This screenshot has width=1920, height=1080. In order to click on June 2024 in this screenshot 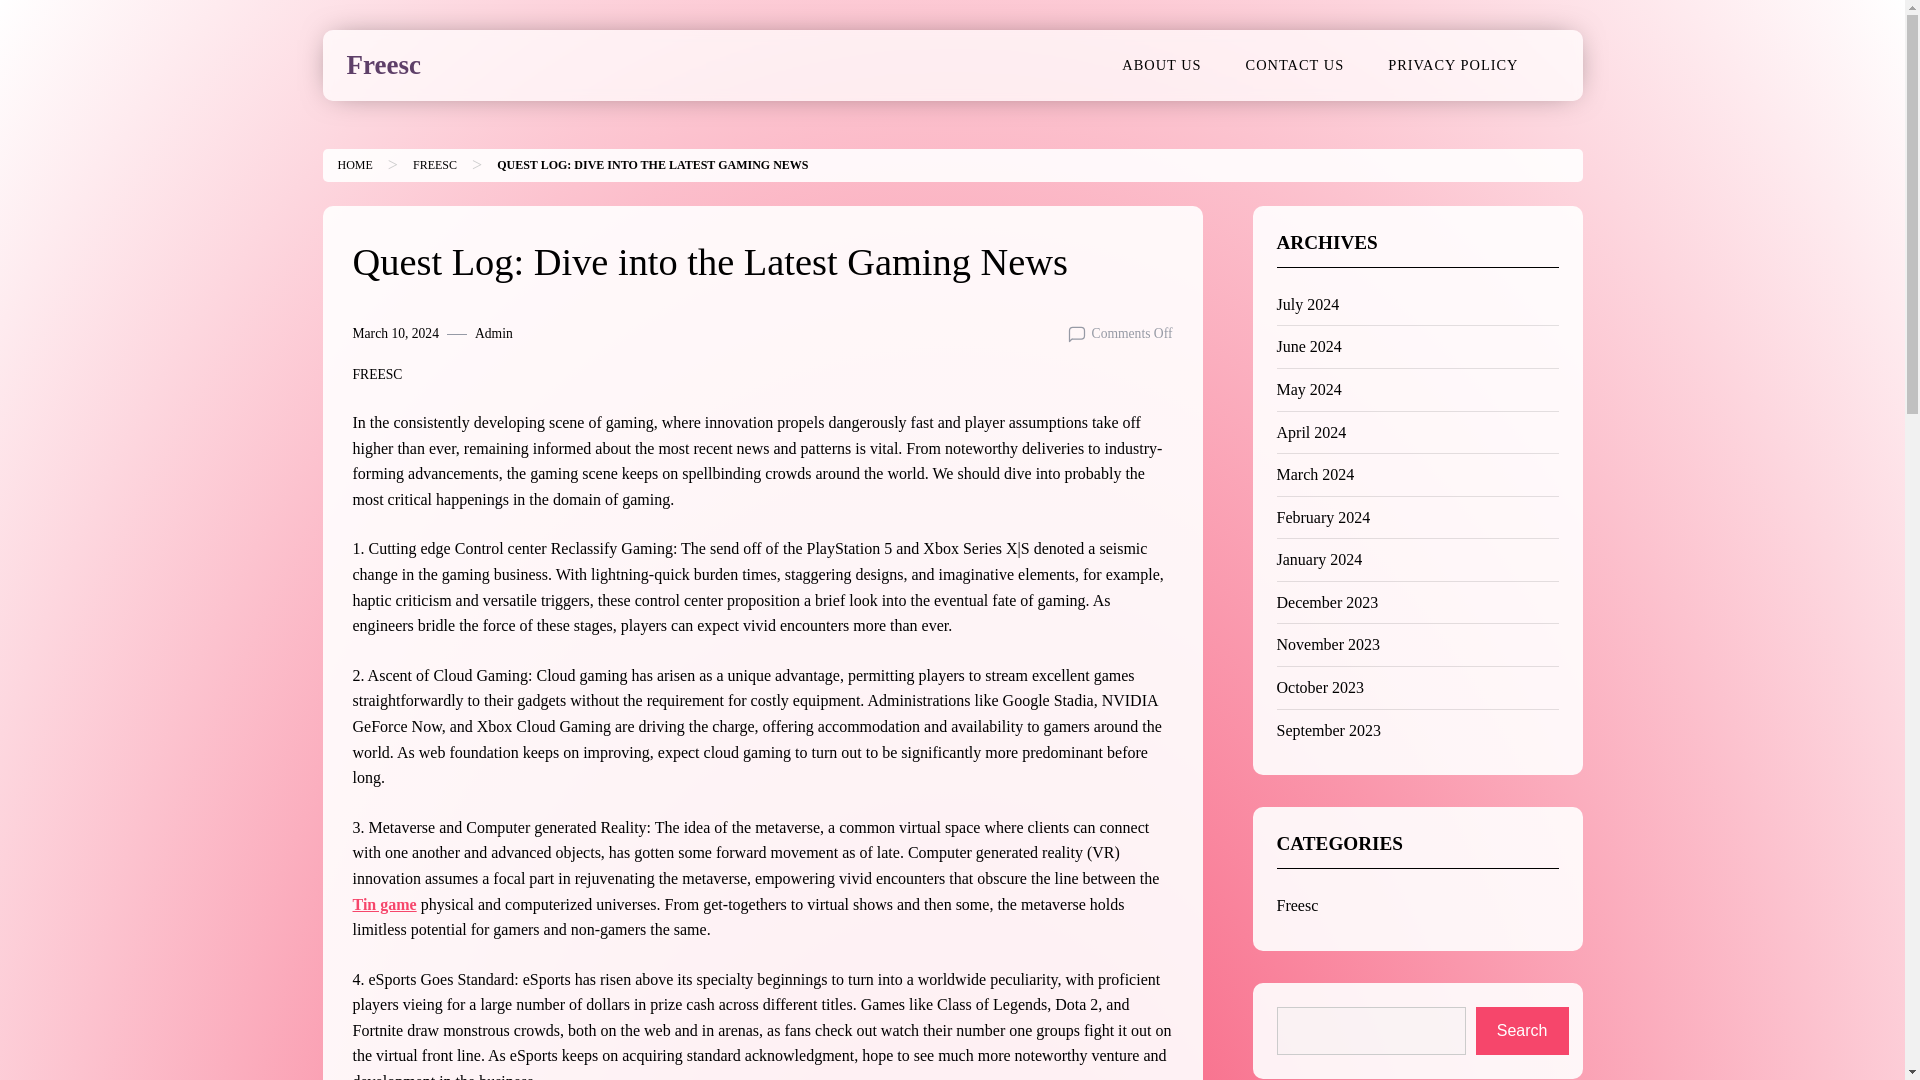, I will do `click(1308, 346)`.